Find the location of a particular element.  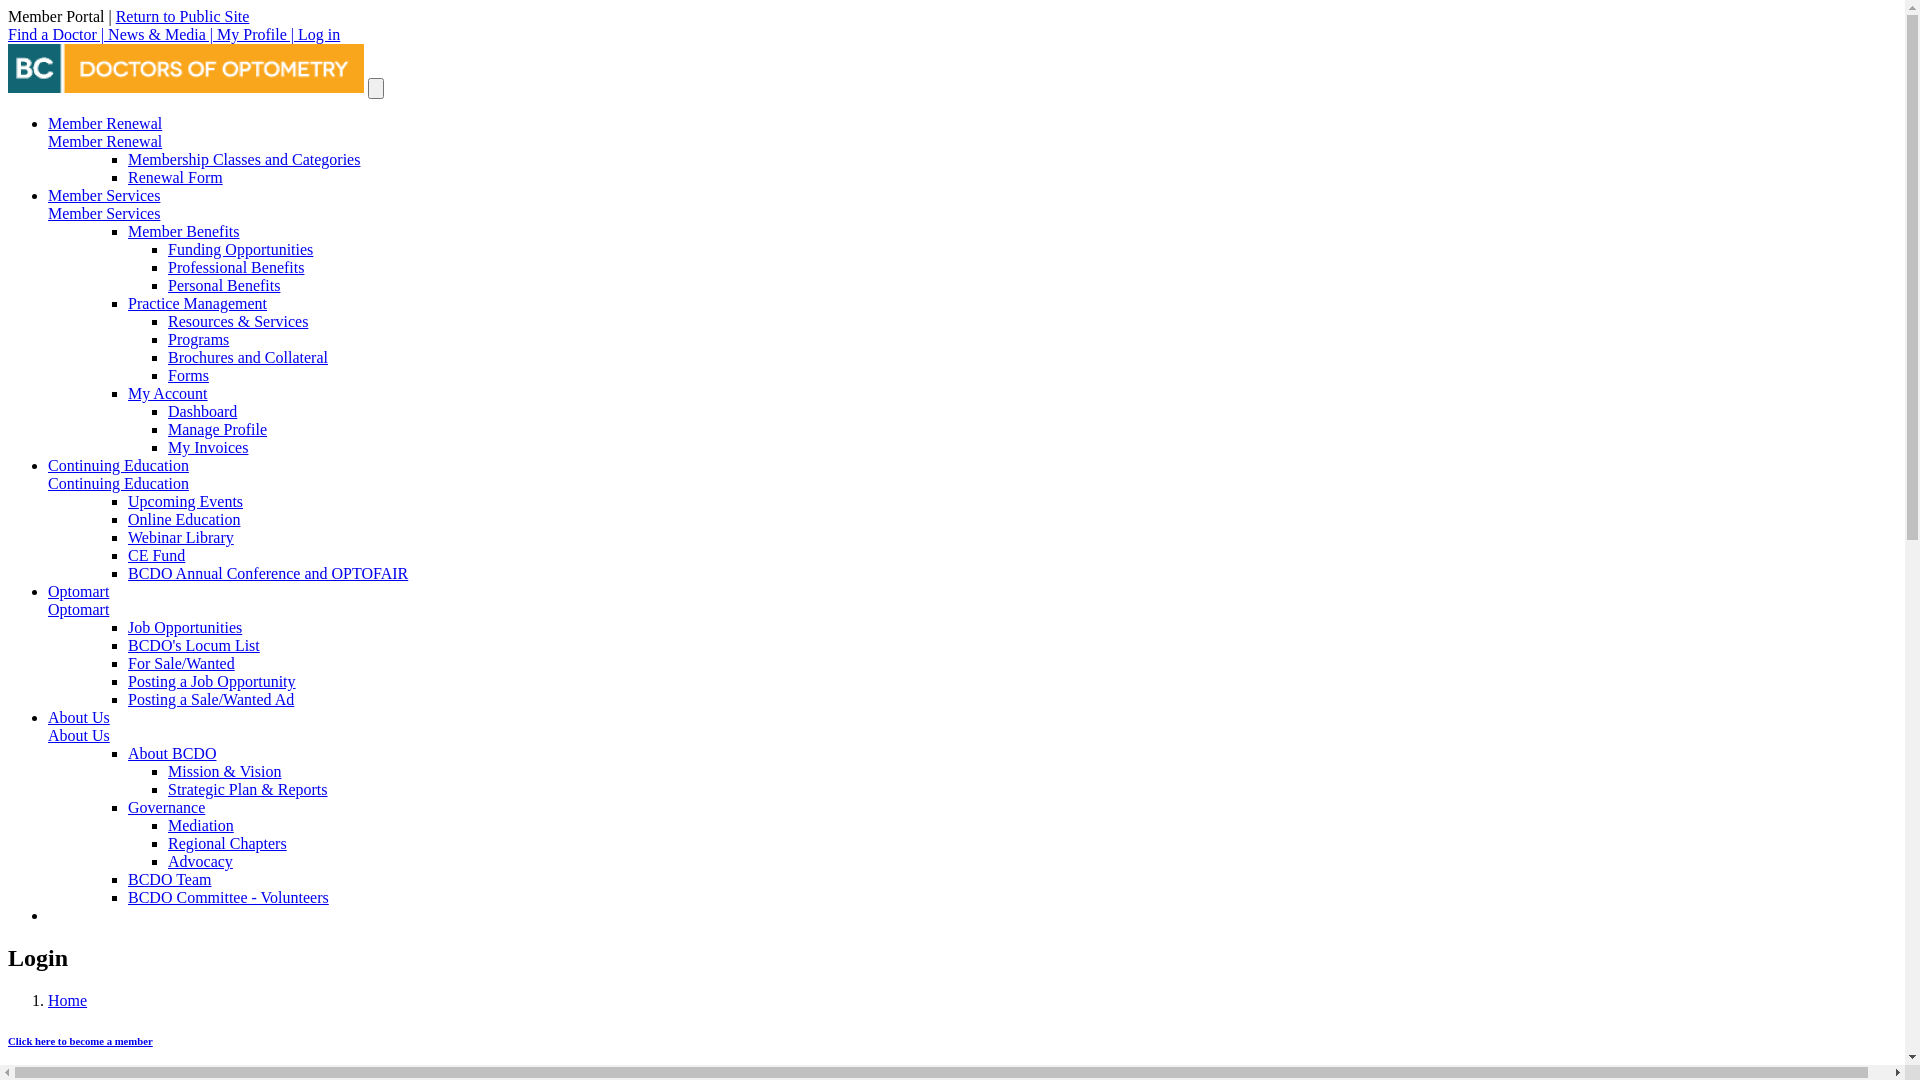

My Account is located at coordinates (168, 393).